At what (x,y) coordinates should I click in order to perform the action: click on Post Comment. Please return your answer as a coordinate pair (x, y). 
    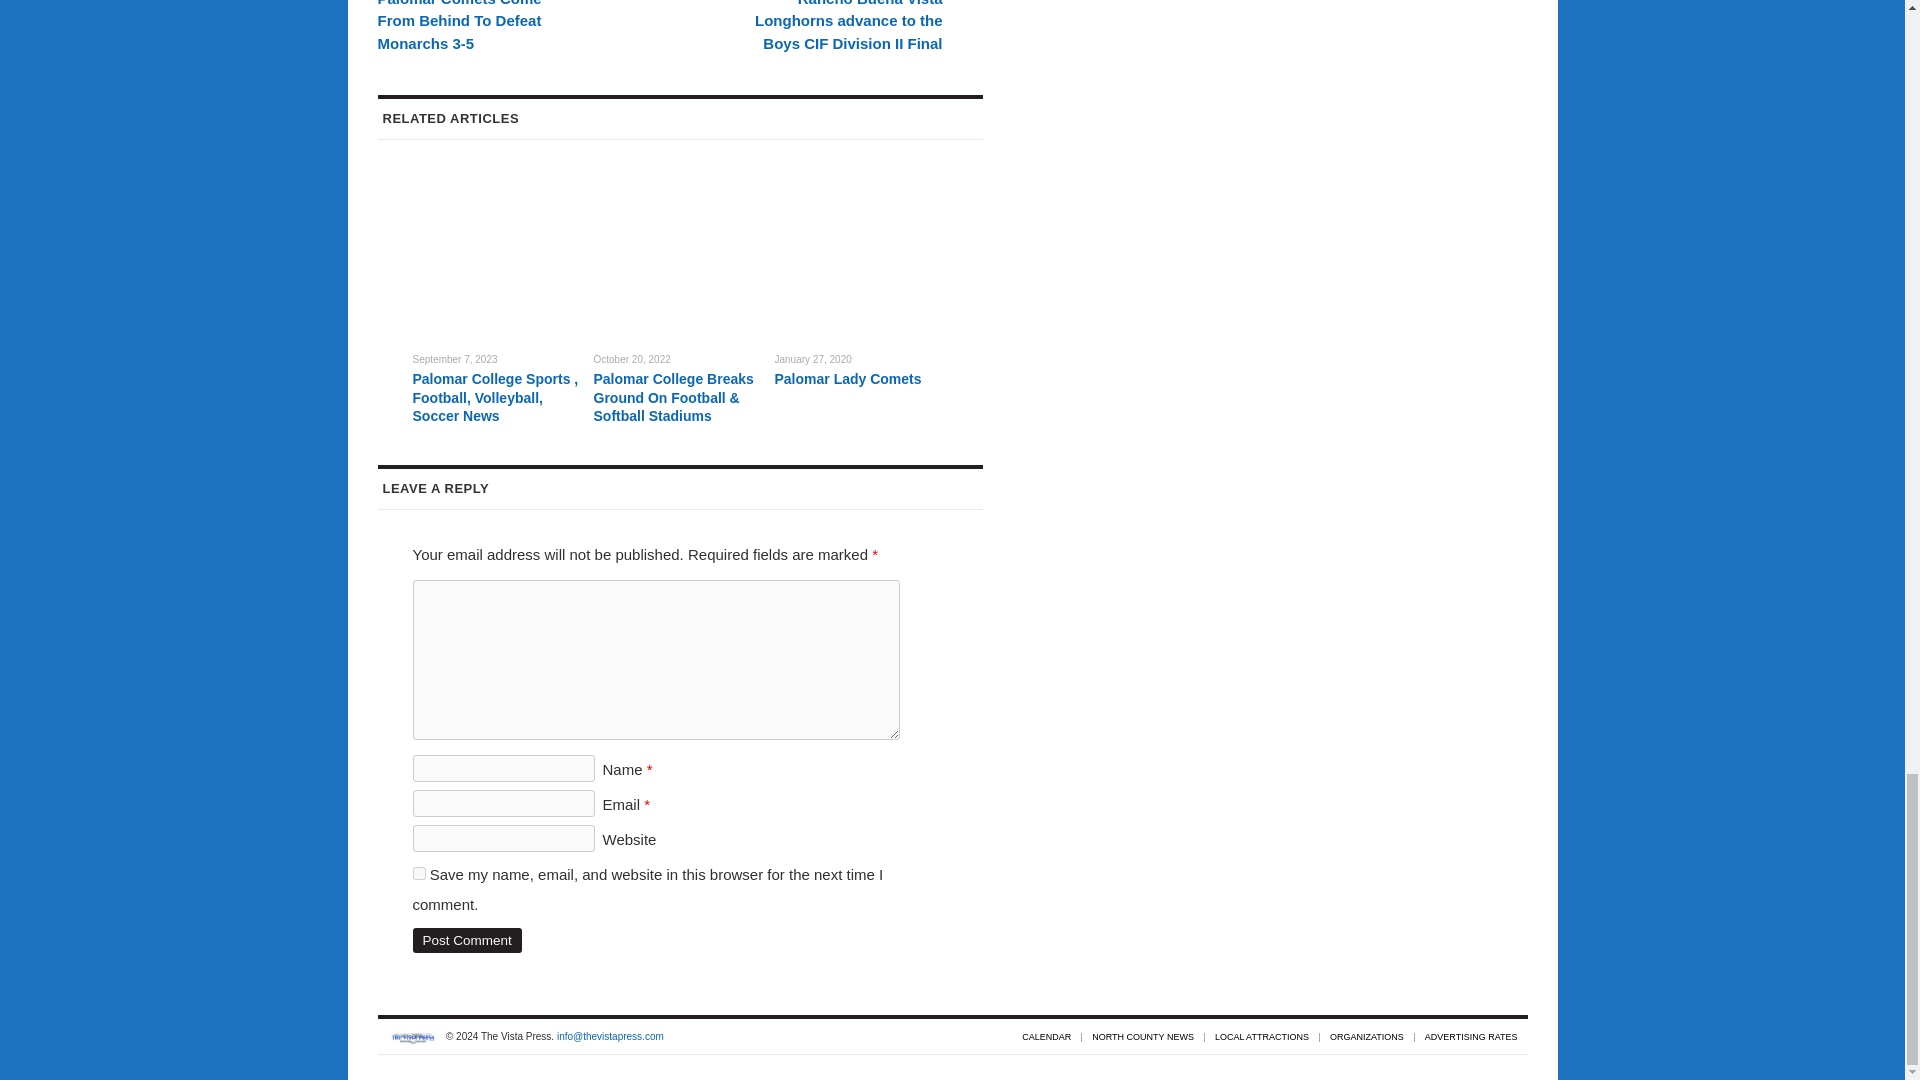
    Looking at the image, I should click on (466, 940).